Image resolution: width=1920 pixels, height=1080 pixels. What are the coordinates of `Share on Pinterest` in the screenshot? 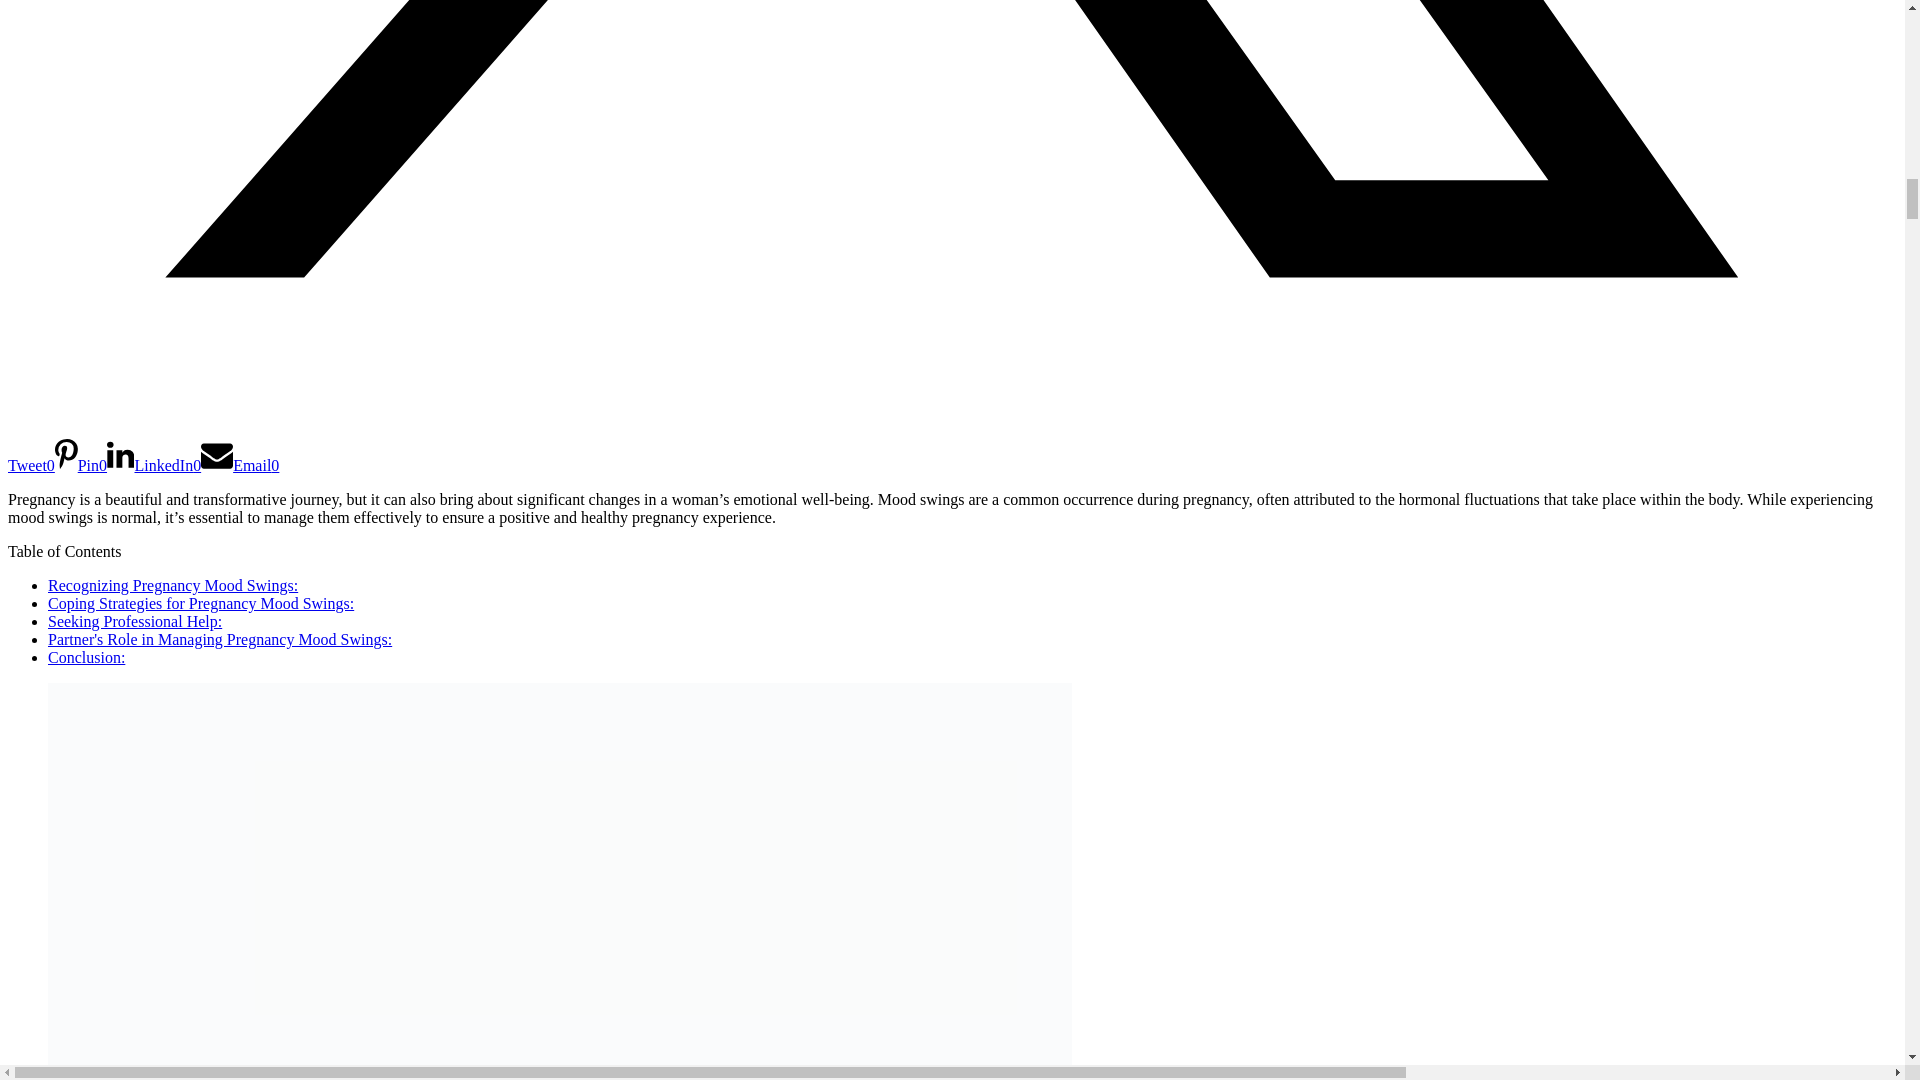 It's located at (81, 465).